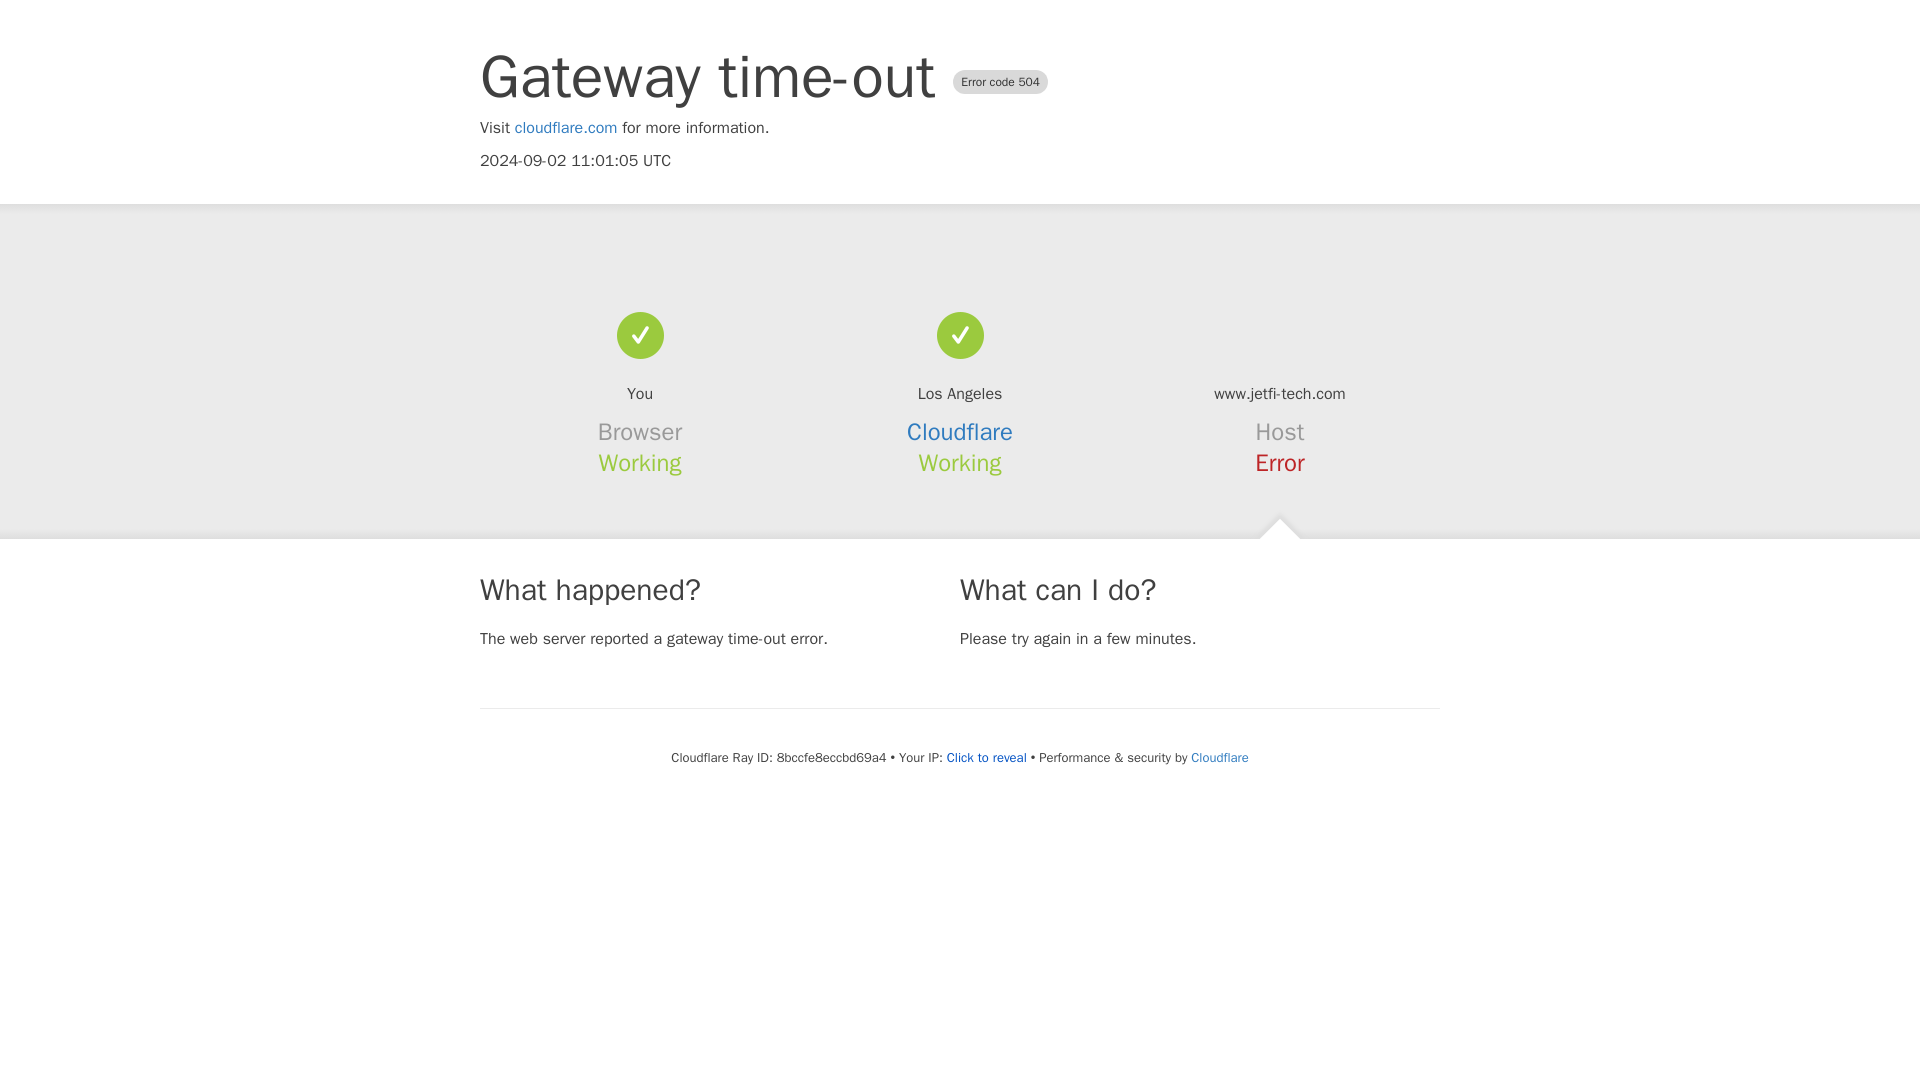 Image resolution: width=1920 pixels, height=1080 pixels. I want to click on Click to reveal, so click(986, 758).